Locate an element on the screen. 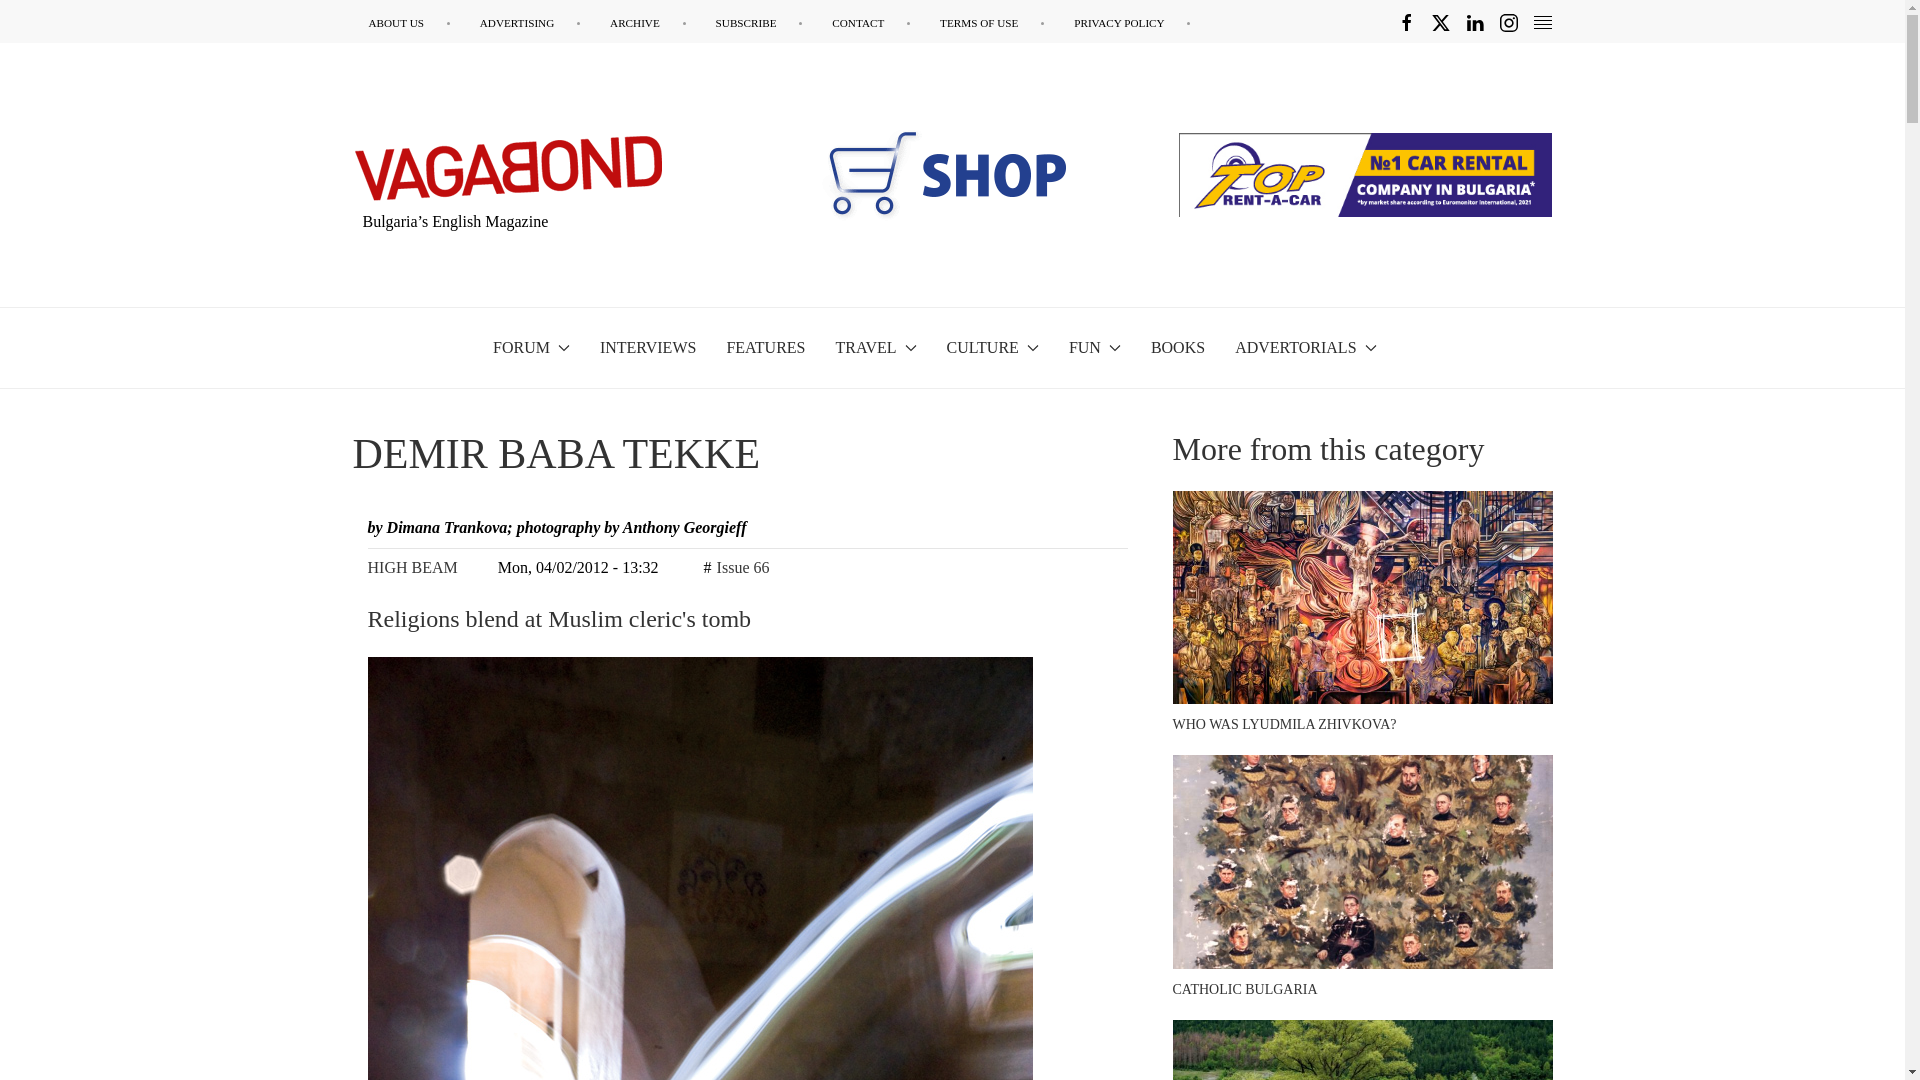 The width and height of the screenshot is (1920, 1080). fsi books is located at coordinates (931, 174).